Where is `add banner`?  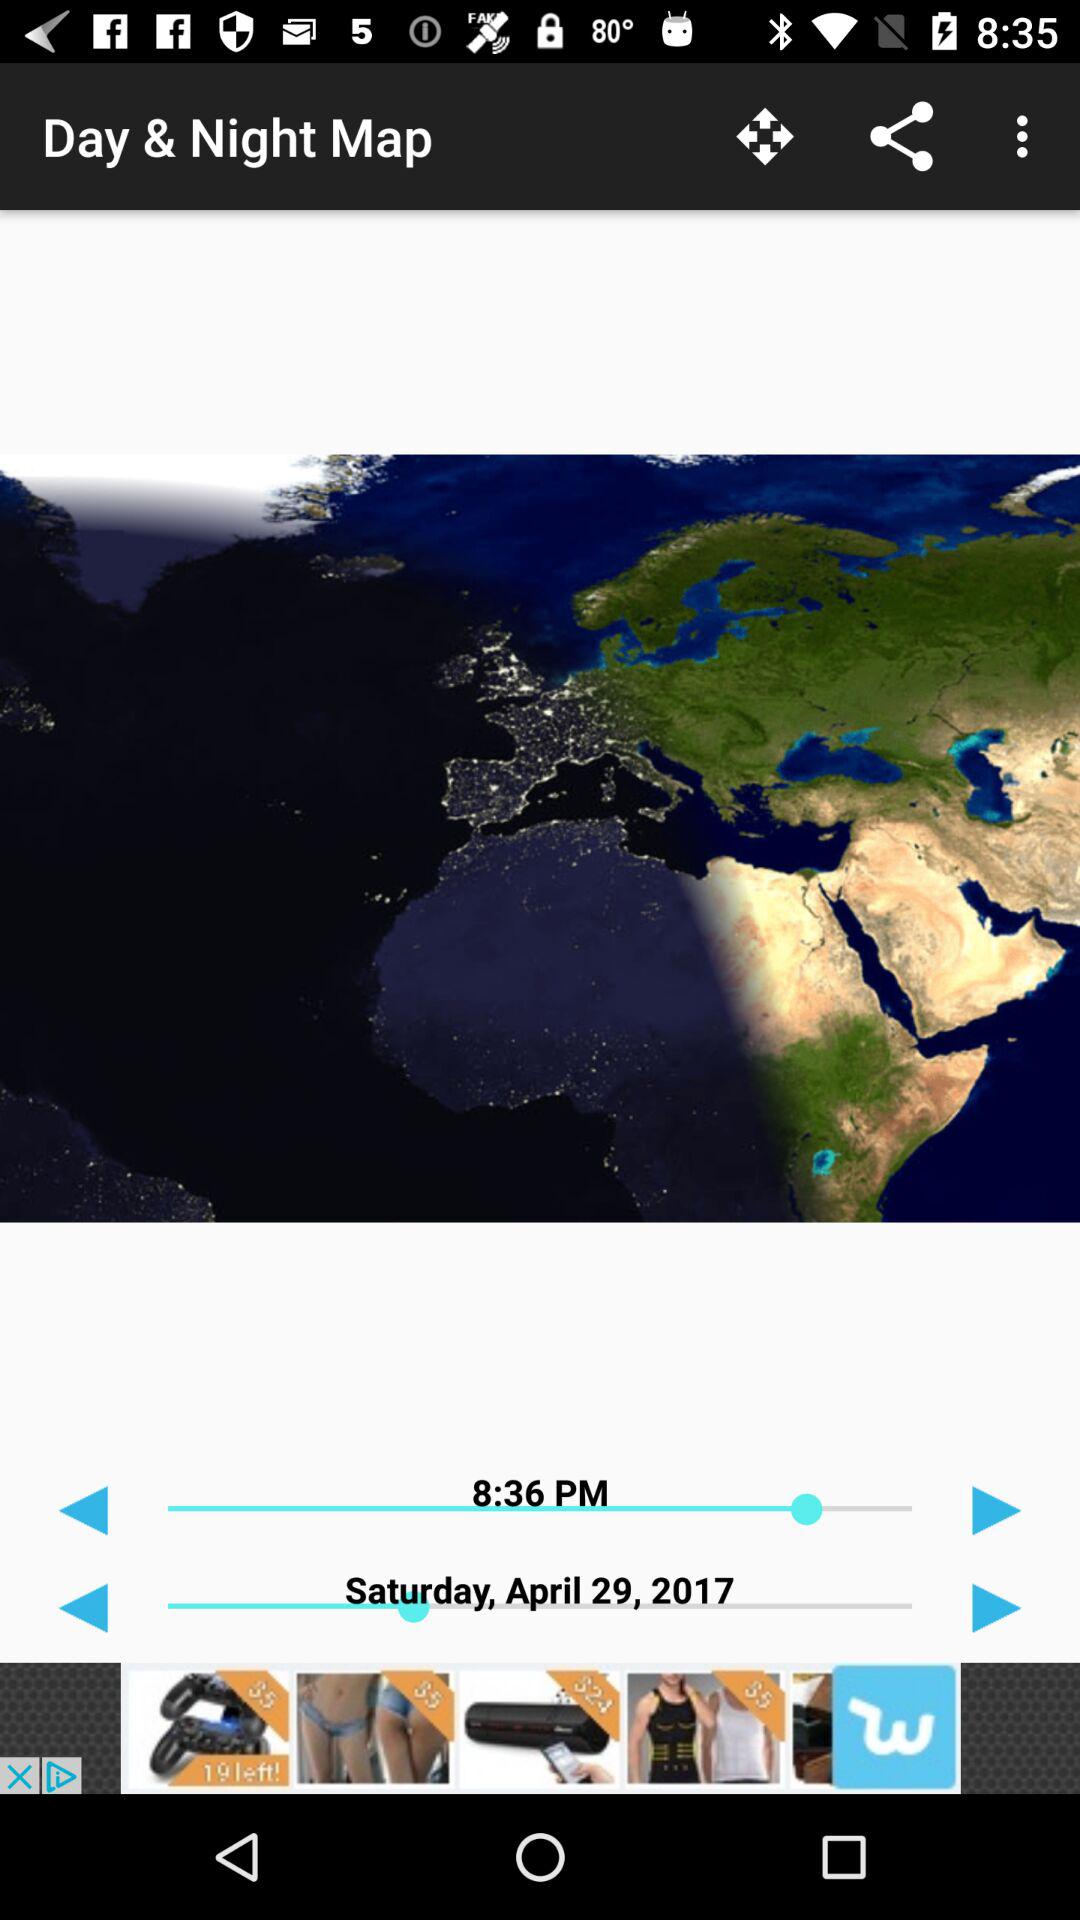
add banner is located at coordinates (540, 1728).